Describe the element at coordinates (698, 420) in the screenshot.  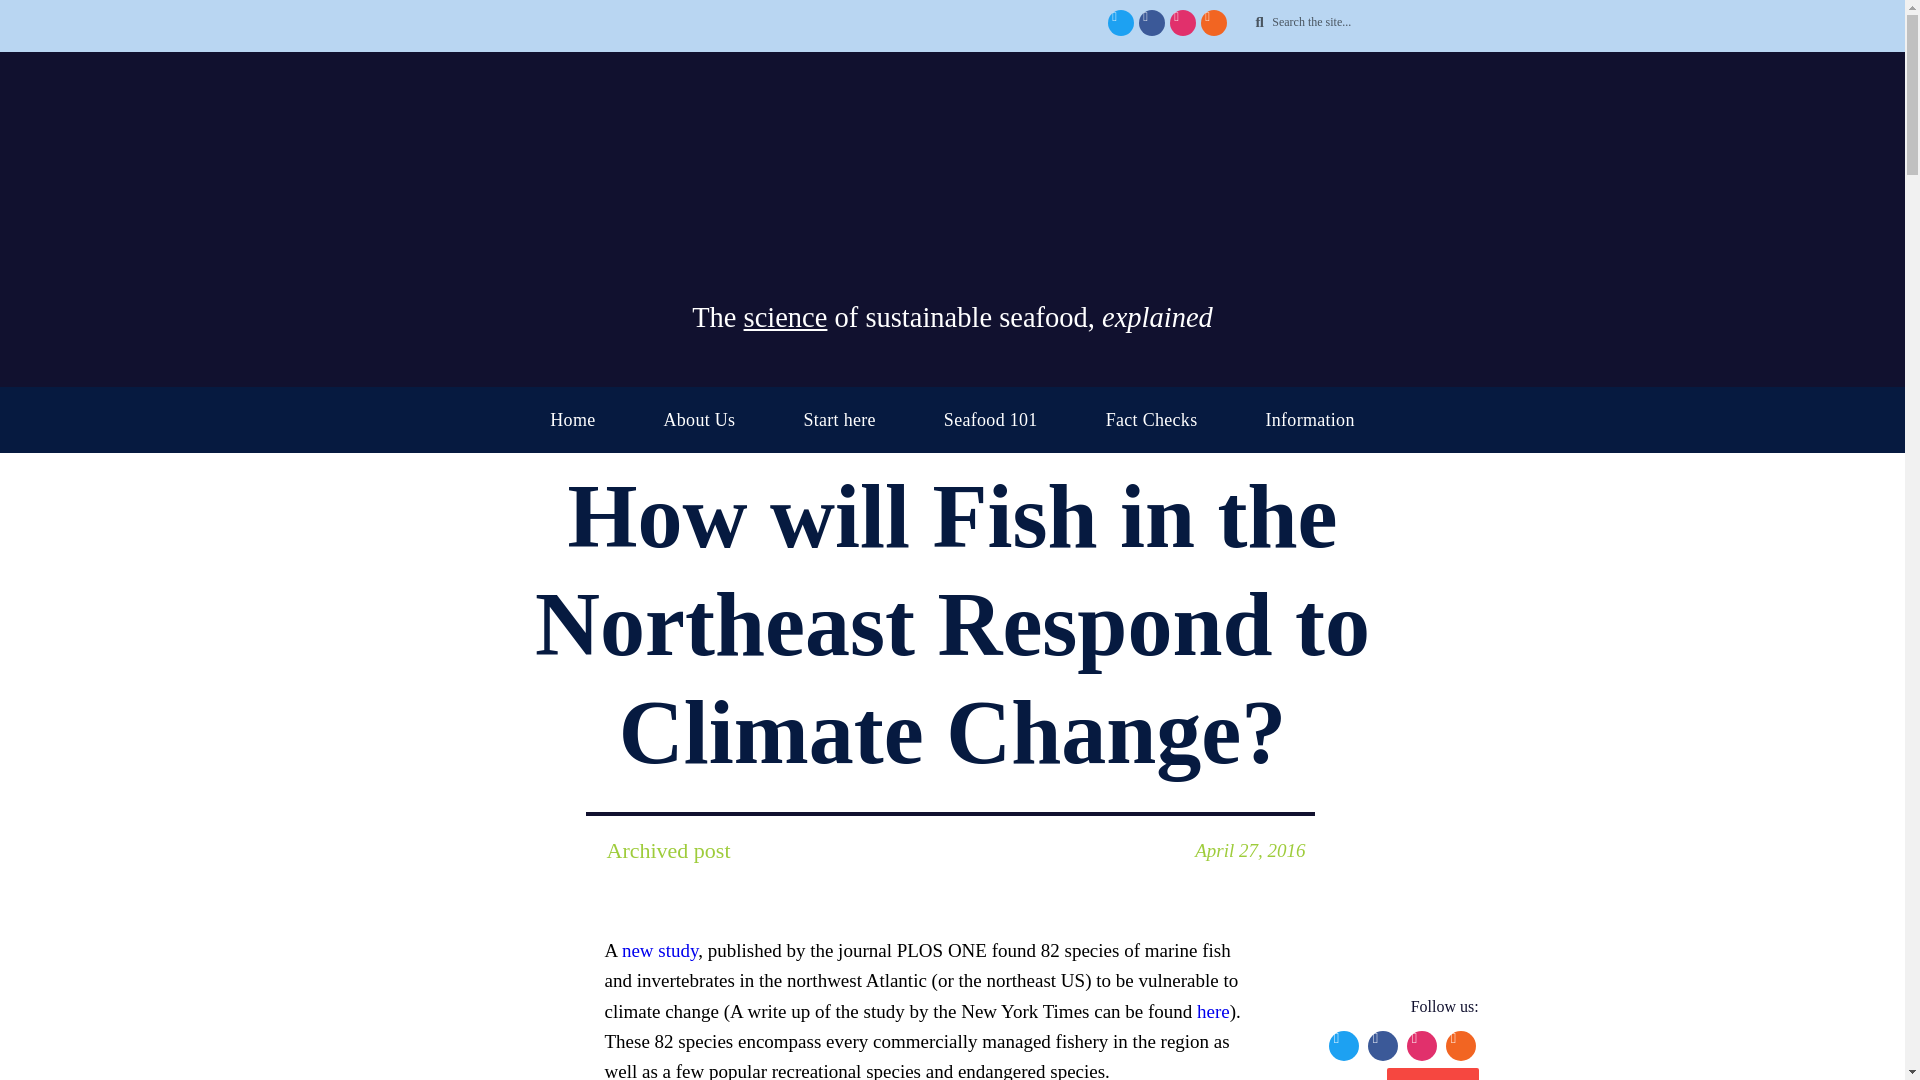
I see `About Us` at that location.